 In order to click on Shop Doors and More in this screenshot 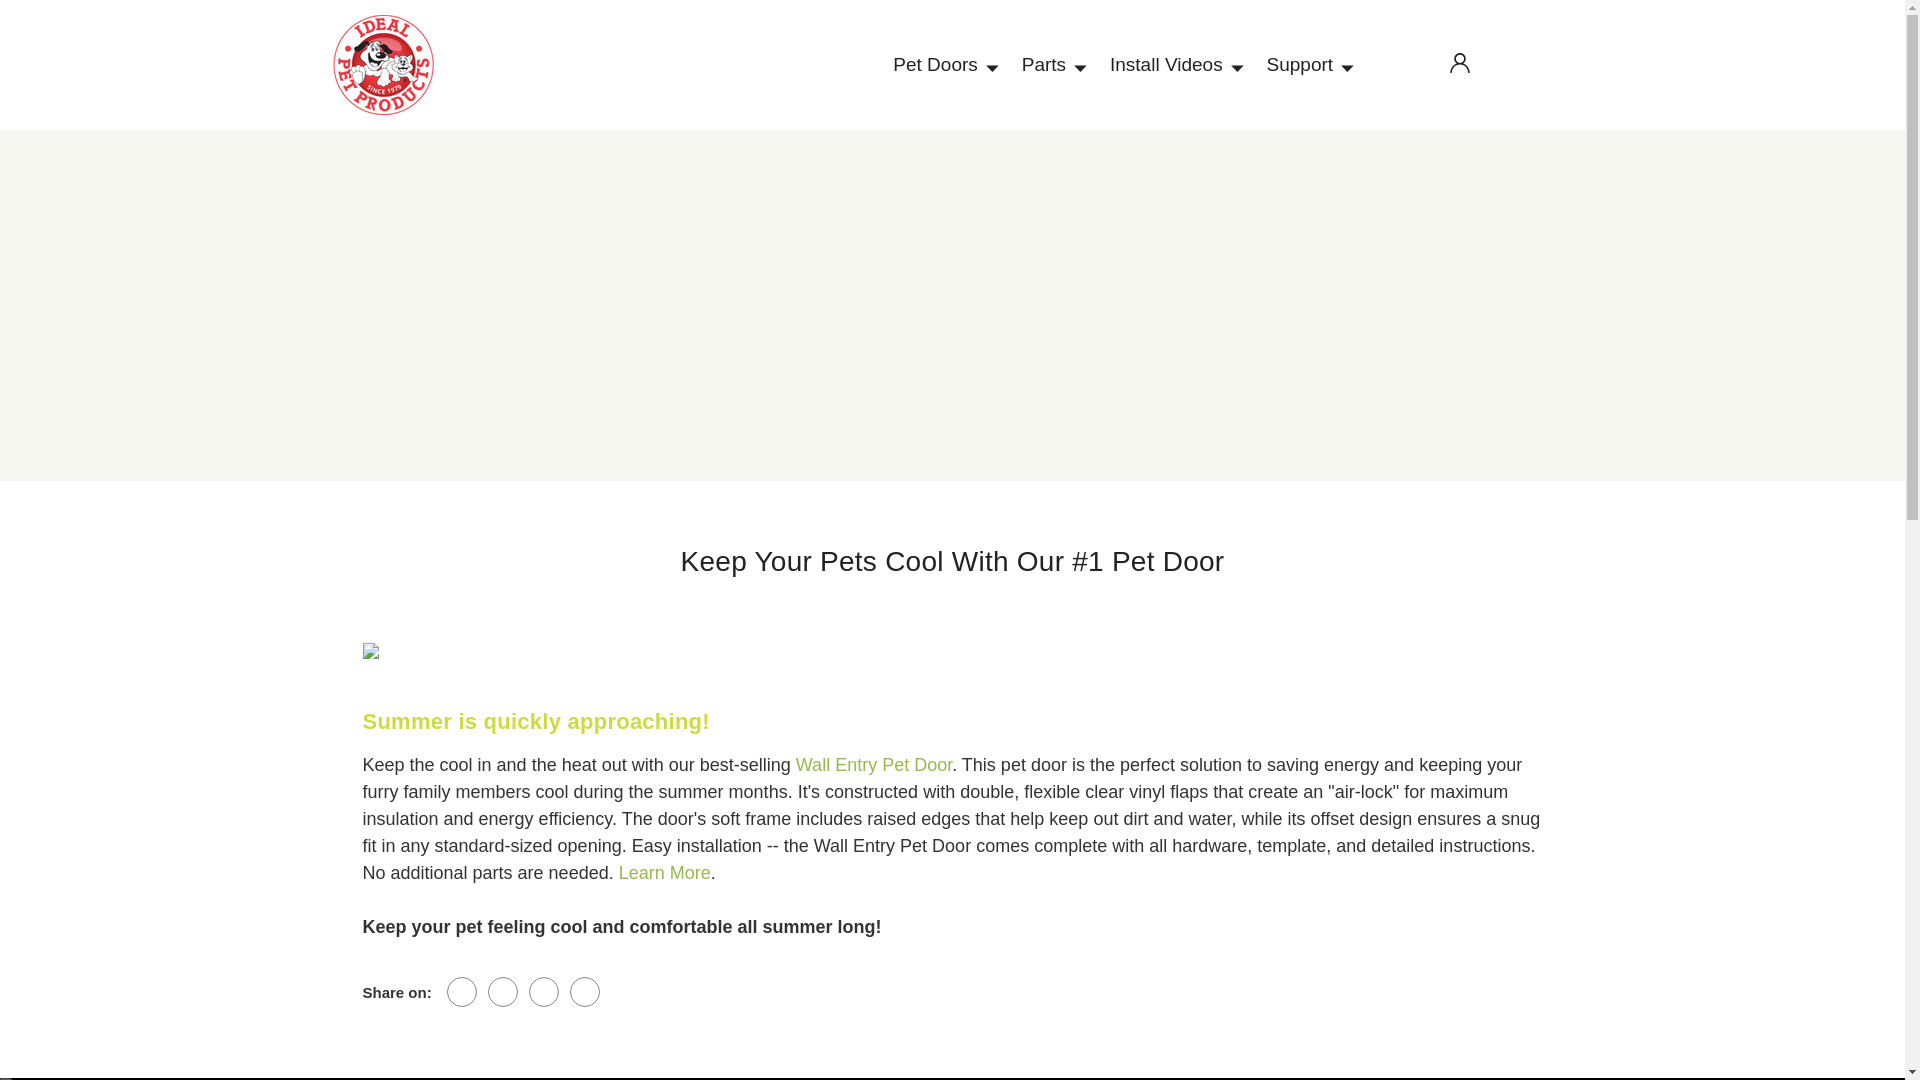, I will do `click(422, 64)`.